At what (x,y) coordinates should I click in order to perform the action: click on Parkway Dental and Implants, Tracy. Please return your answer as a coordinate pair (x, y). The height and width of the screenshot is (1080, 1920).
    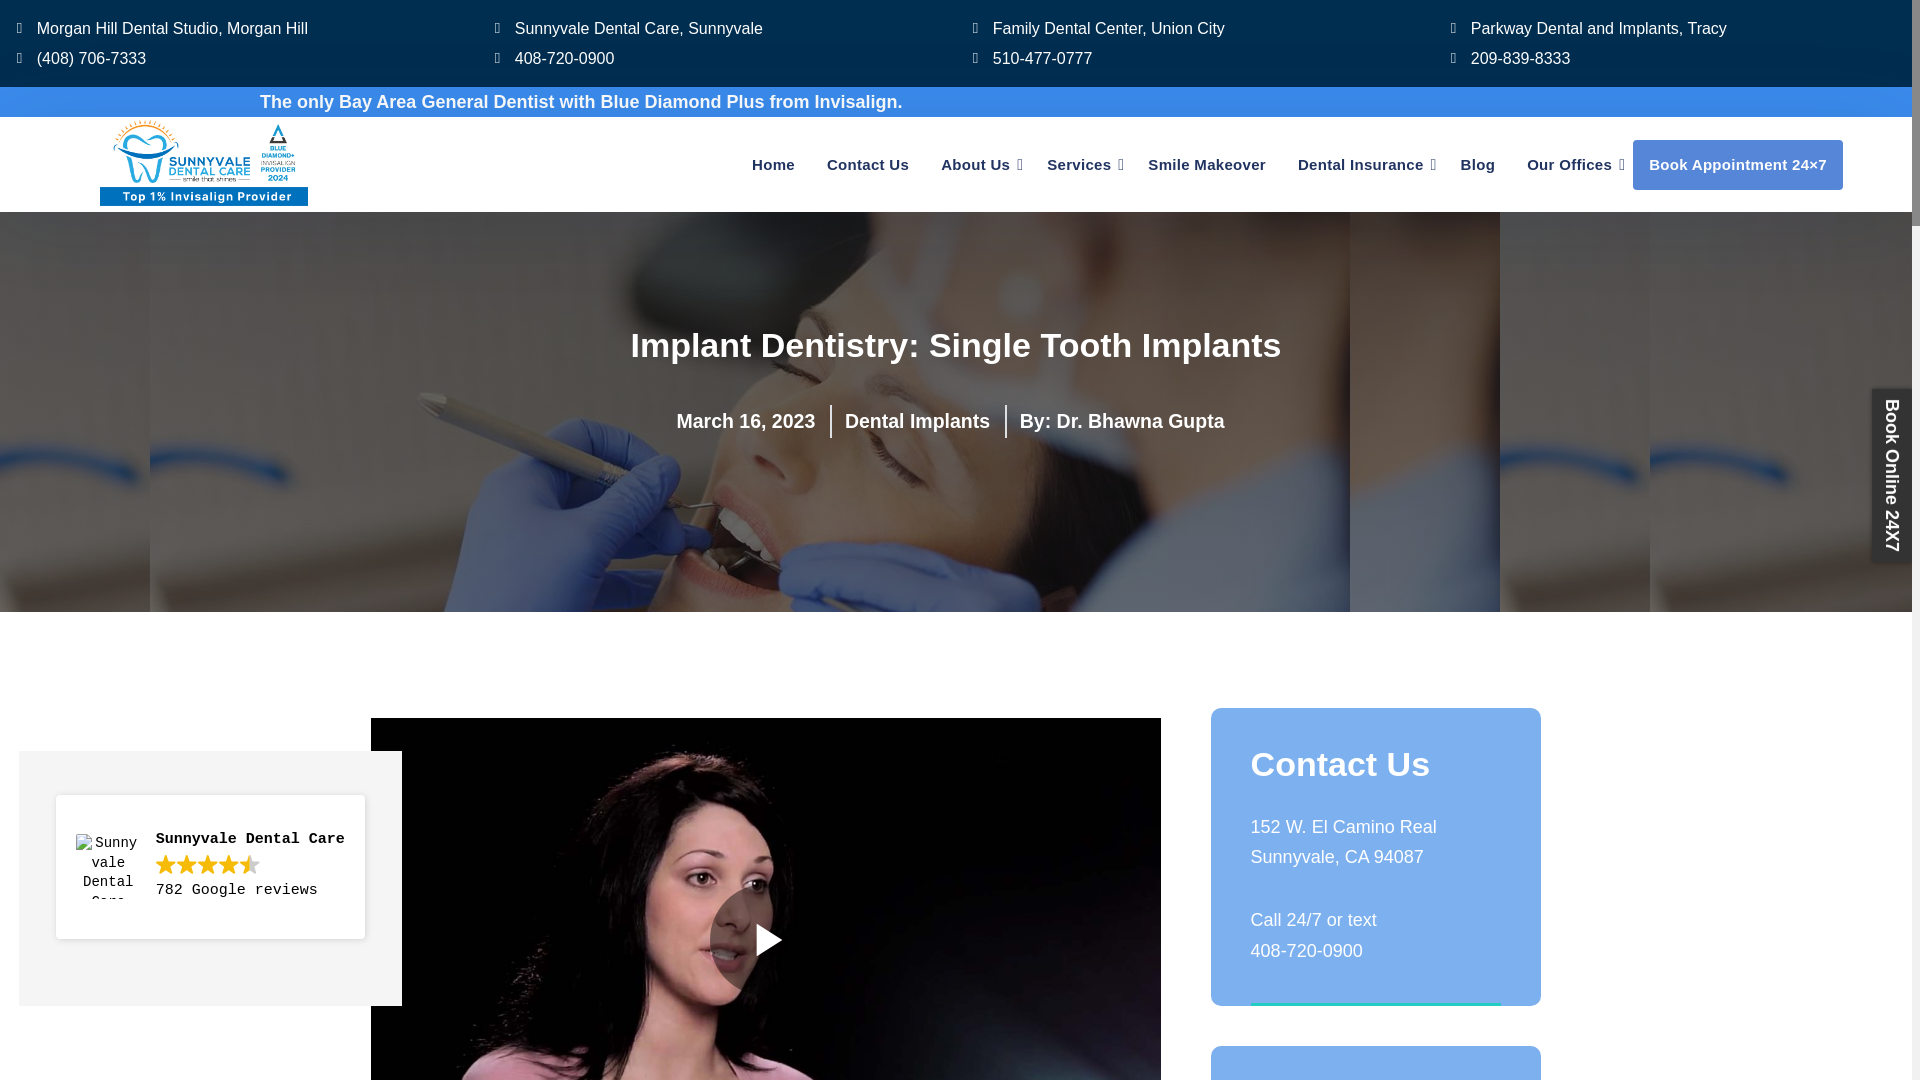
    Looking at the image, I should click on (1672, 28).